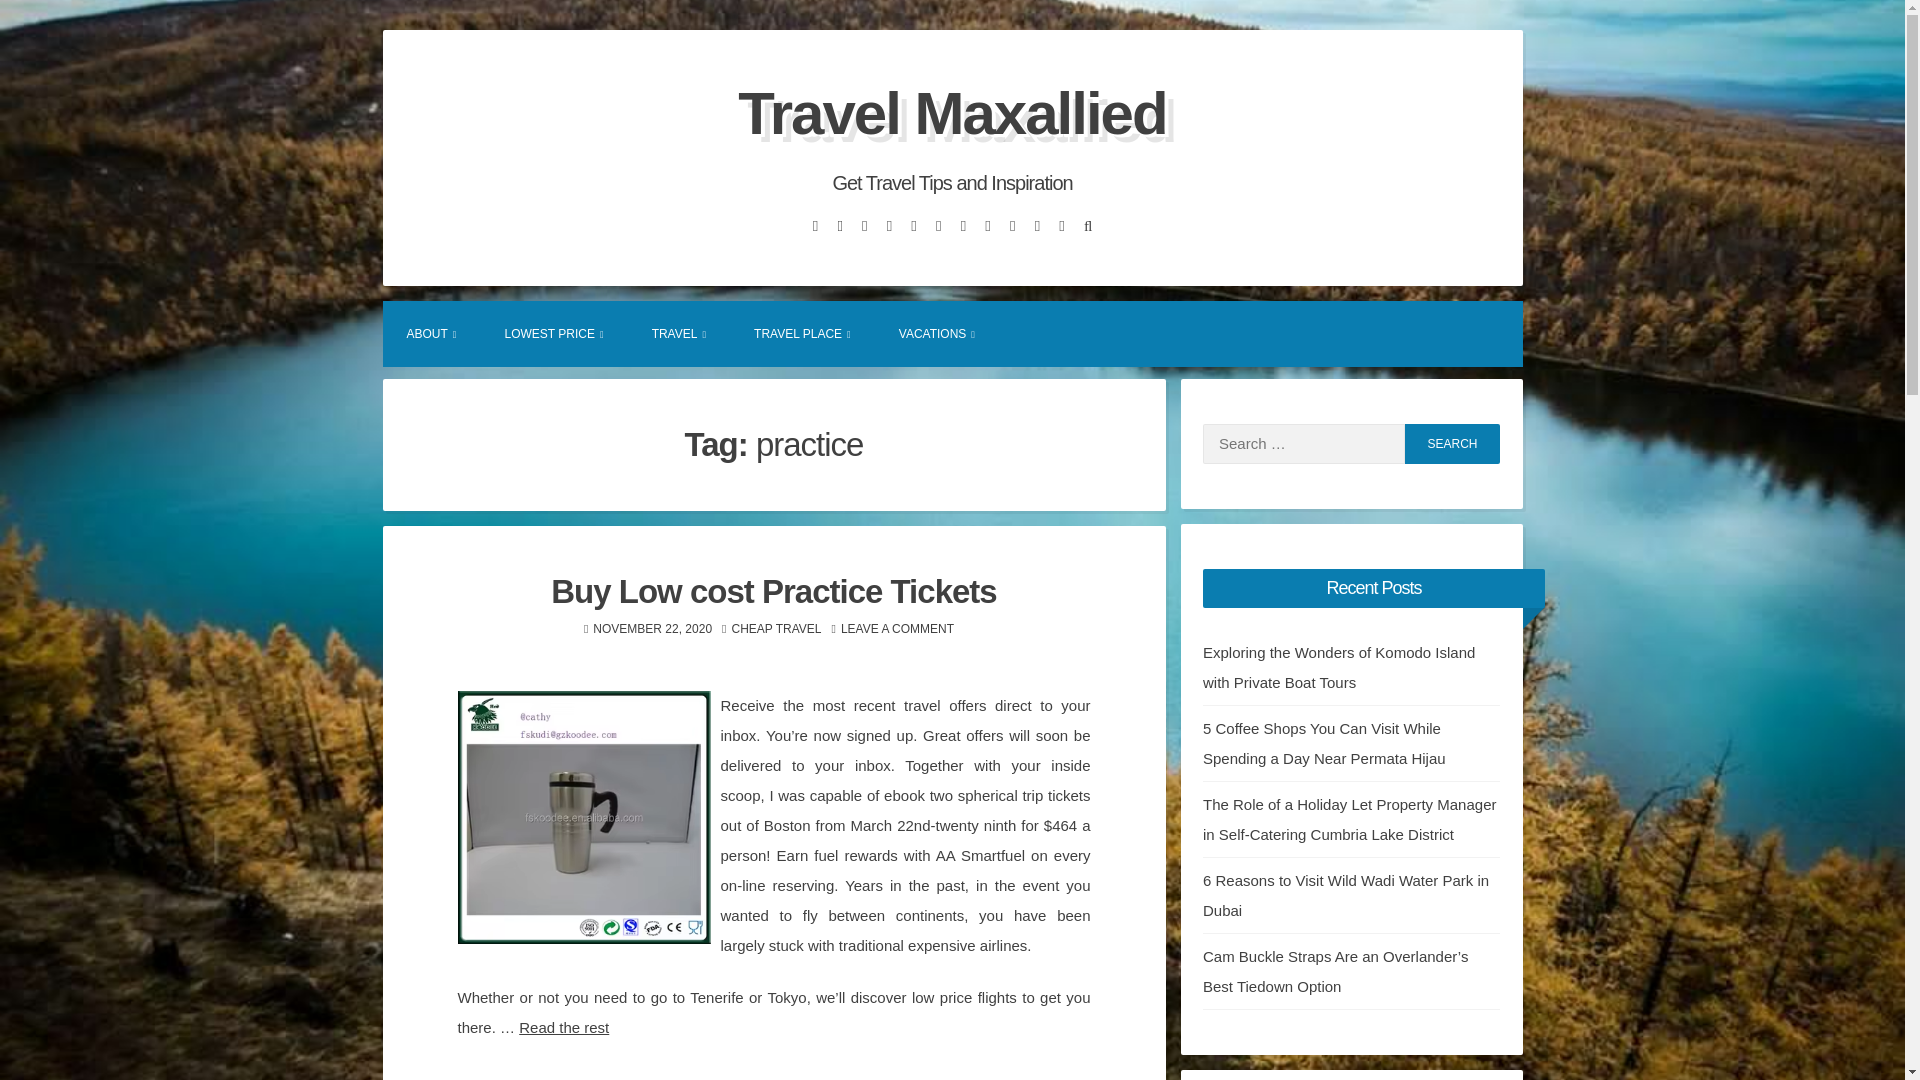  I want to click on Travel Maxallied, so click(951, 112).